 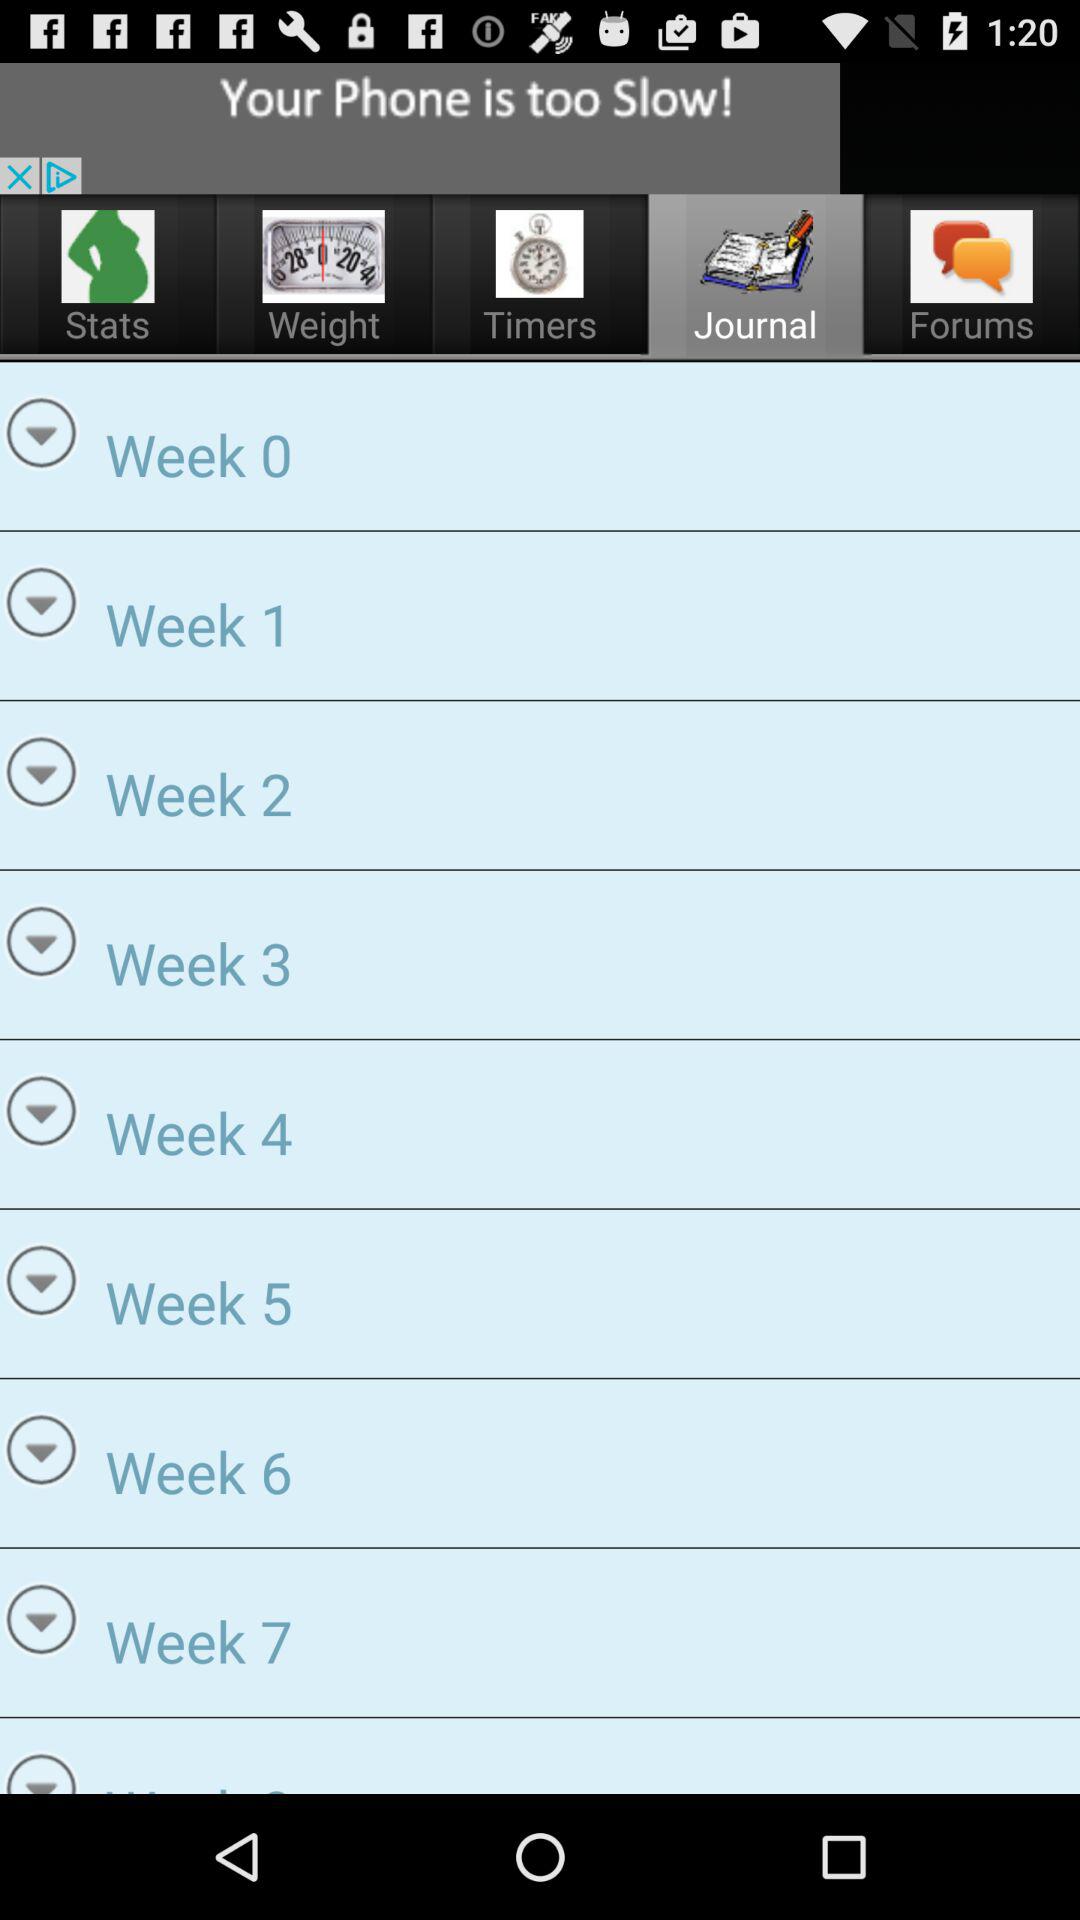 What do you see at coordinates (420, 128) in the screenshot?
I see `click notification` at bounding box center [420, 128].